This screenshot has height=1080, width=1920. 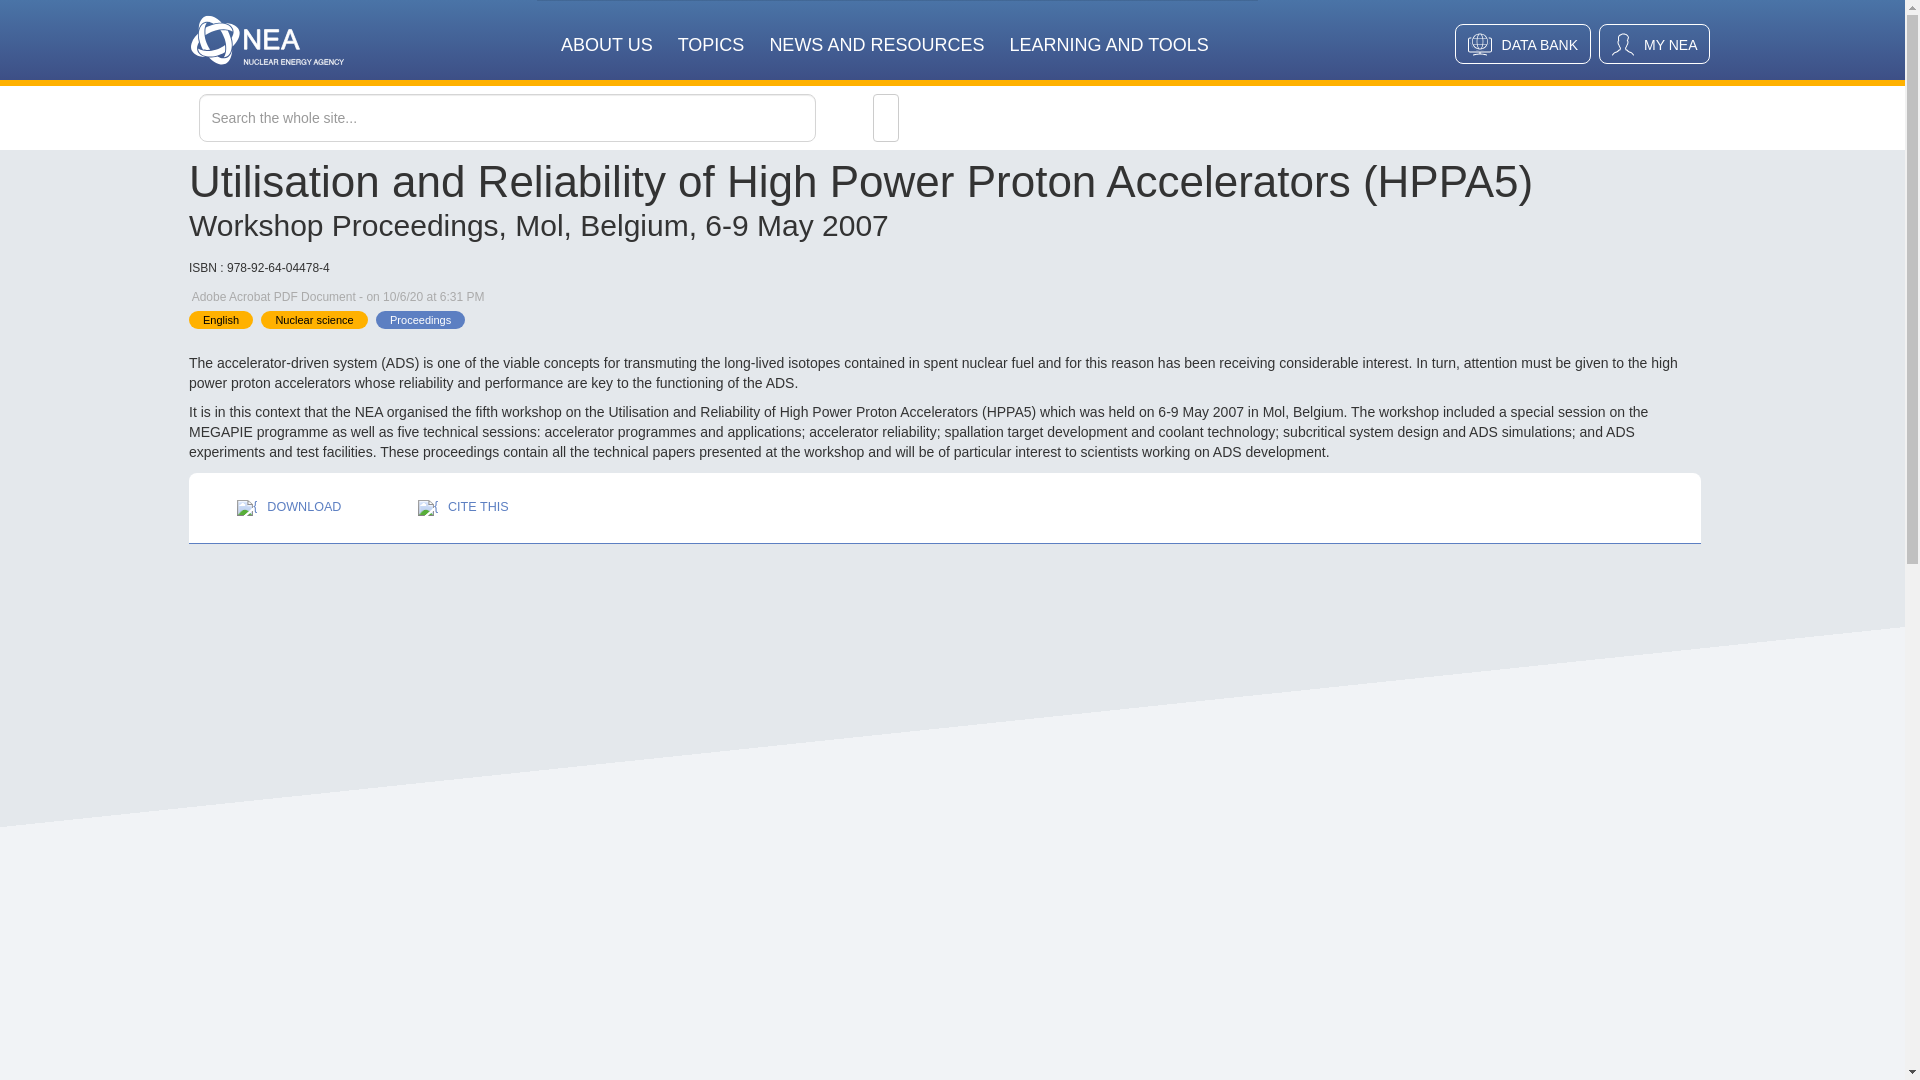 What do you see at coordinates (876, 31) in the screenshot?
I see `NEWS AND RESOURCES` at bounding box center [876, 31].